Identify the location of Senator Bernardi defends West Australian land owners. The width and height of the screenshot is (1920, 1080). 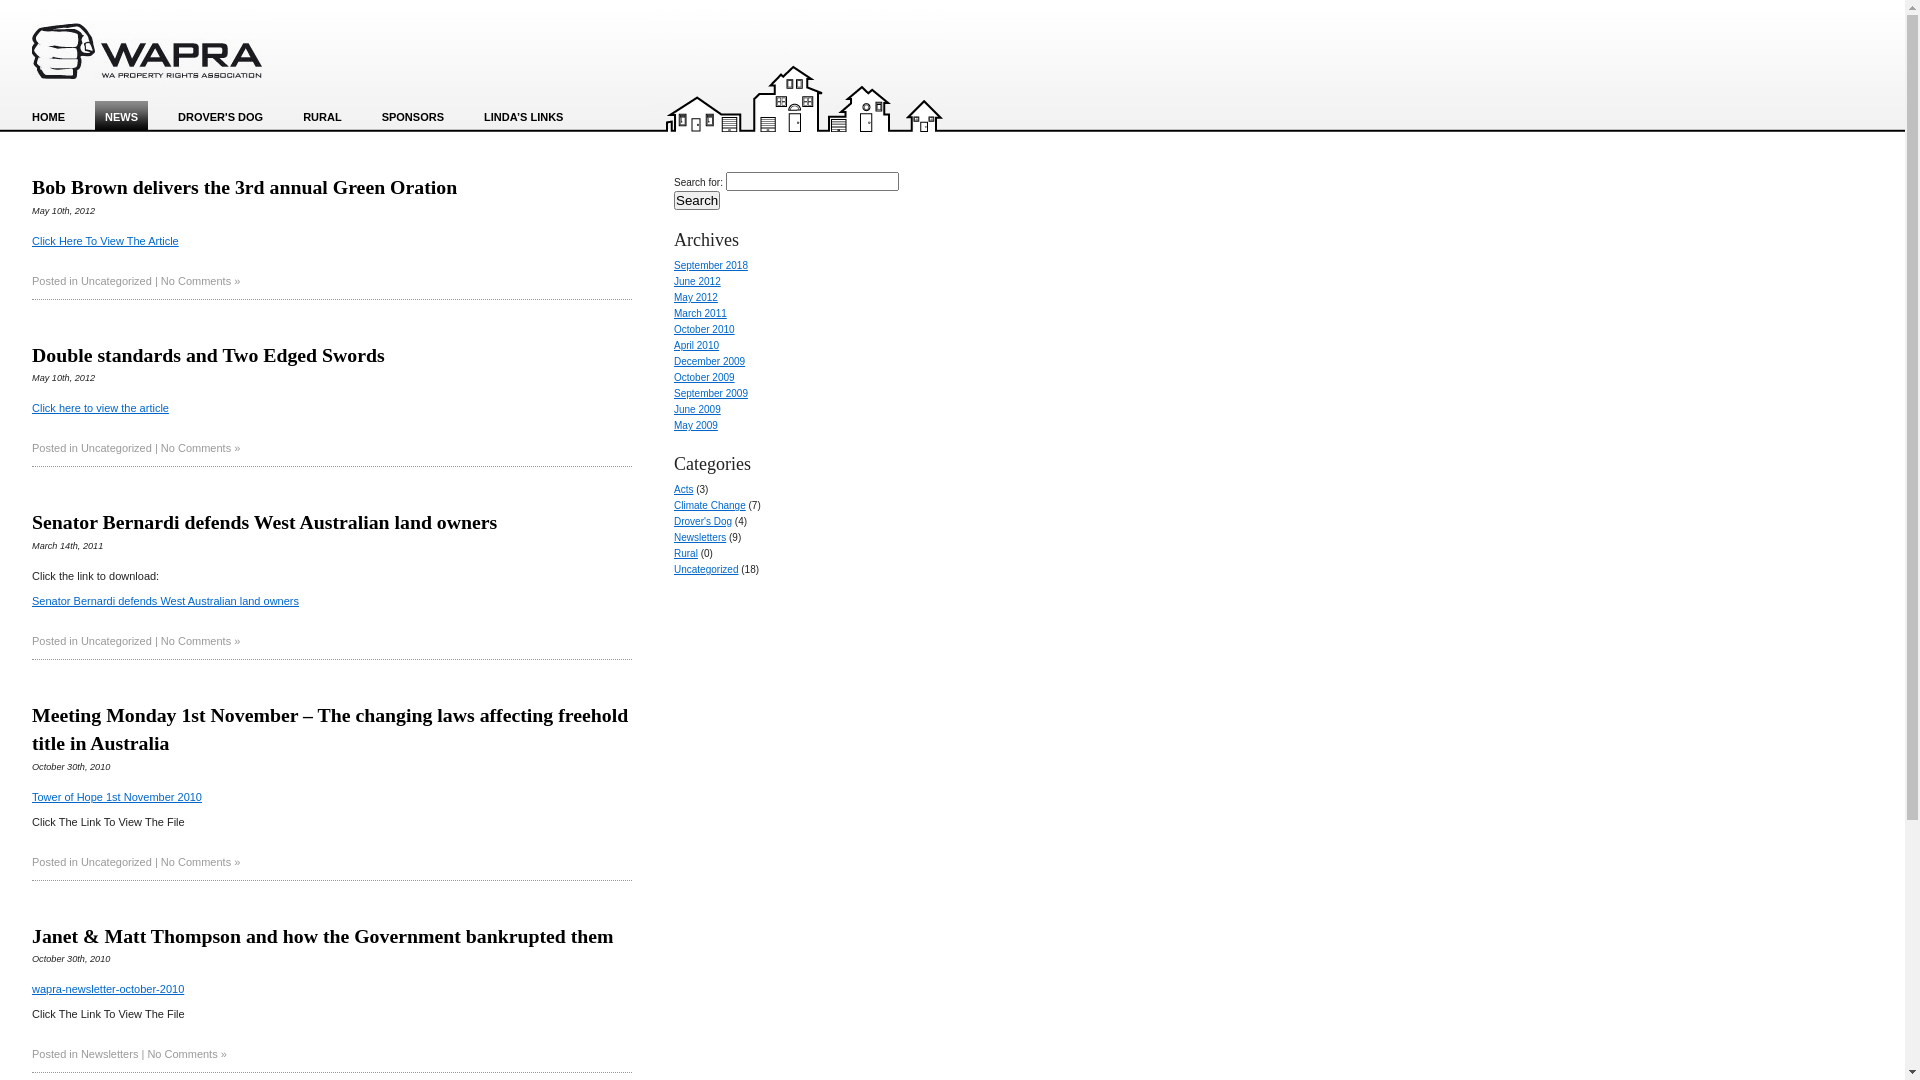
(264, 522).